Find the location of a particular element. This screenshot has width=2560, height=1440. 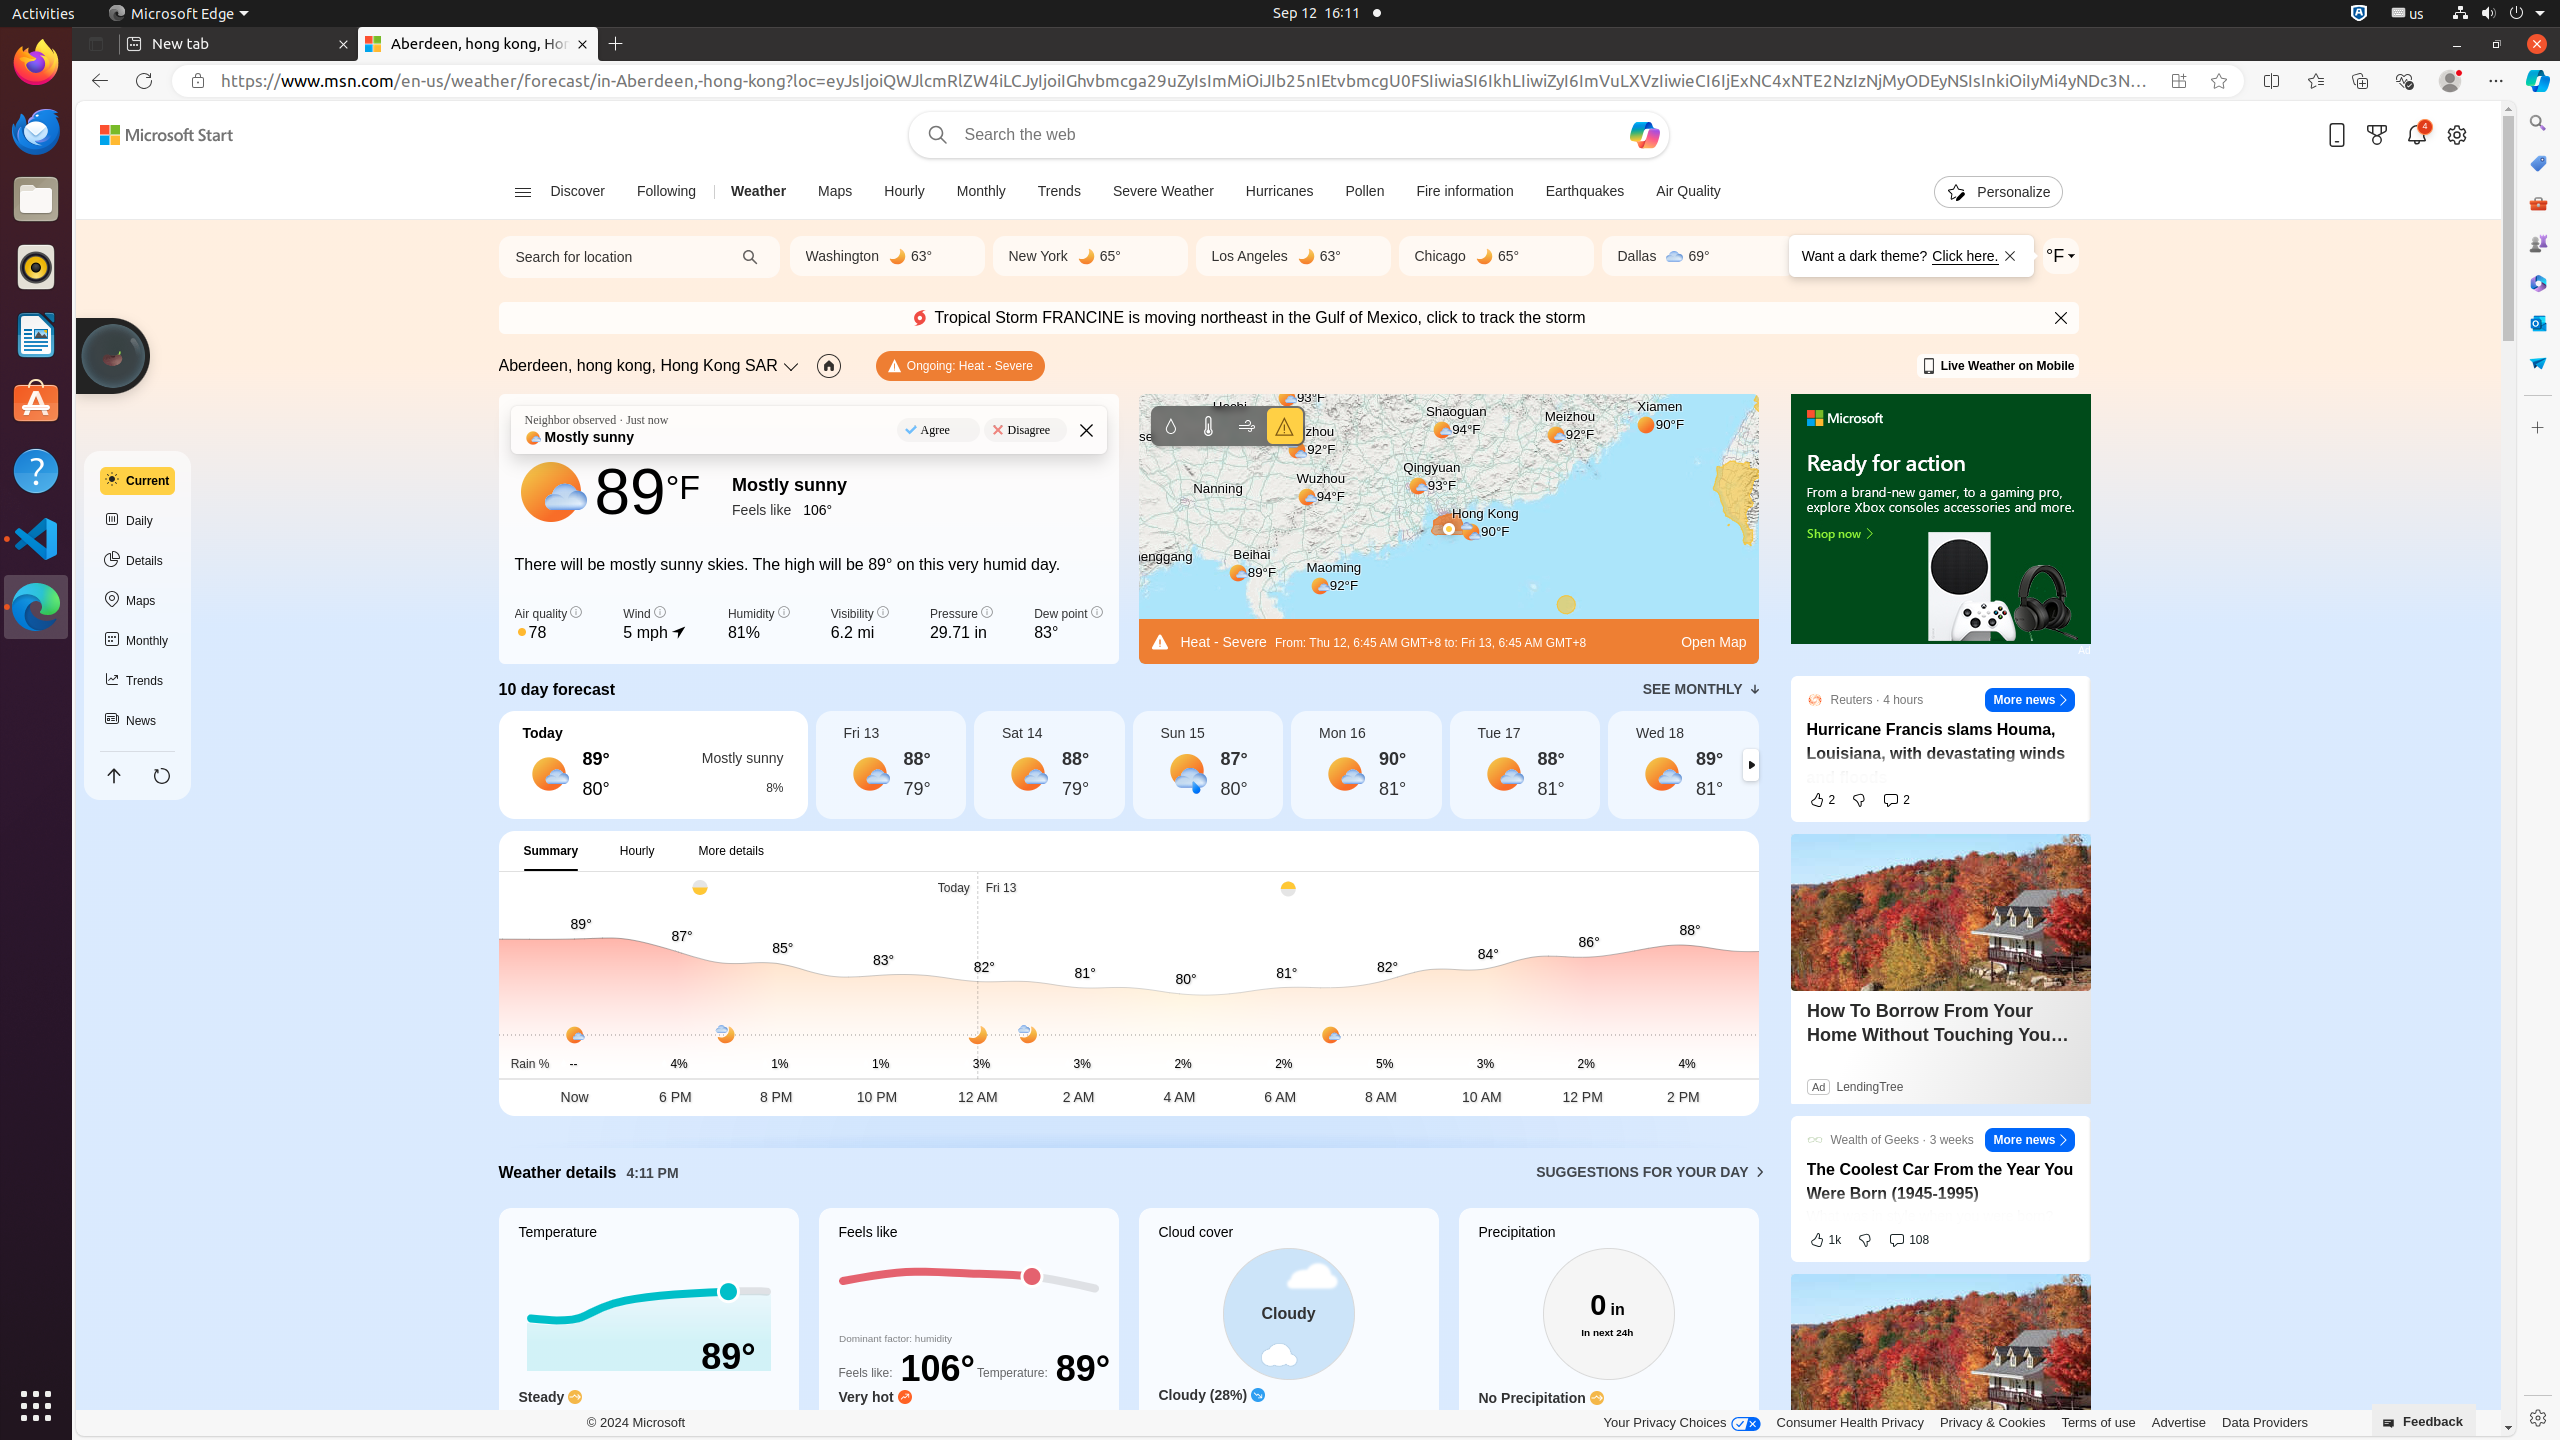

Outlook is located at coordinates (2538, 323).